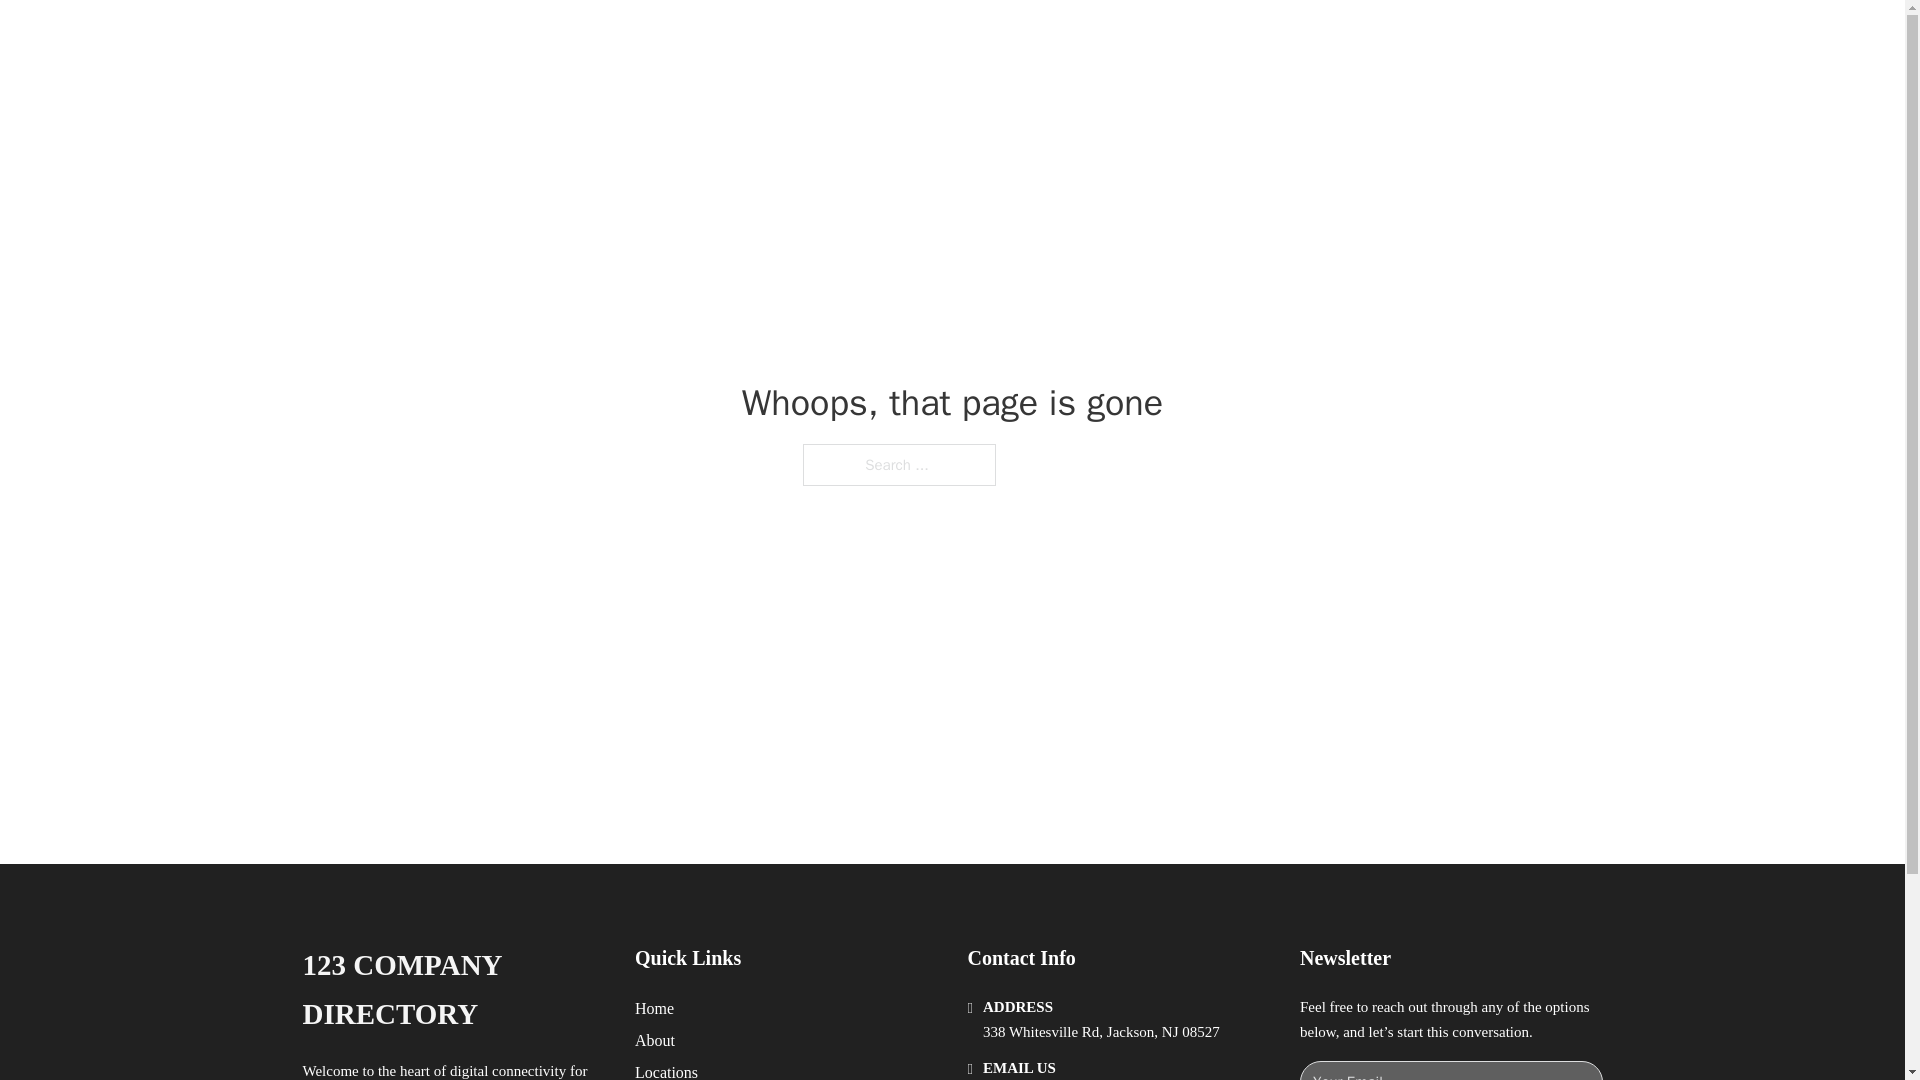  I want to click on Home, so click(654, 1008).